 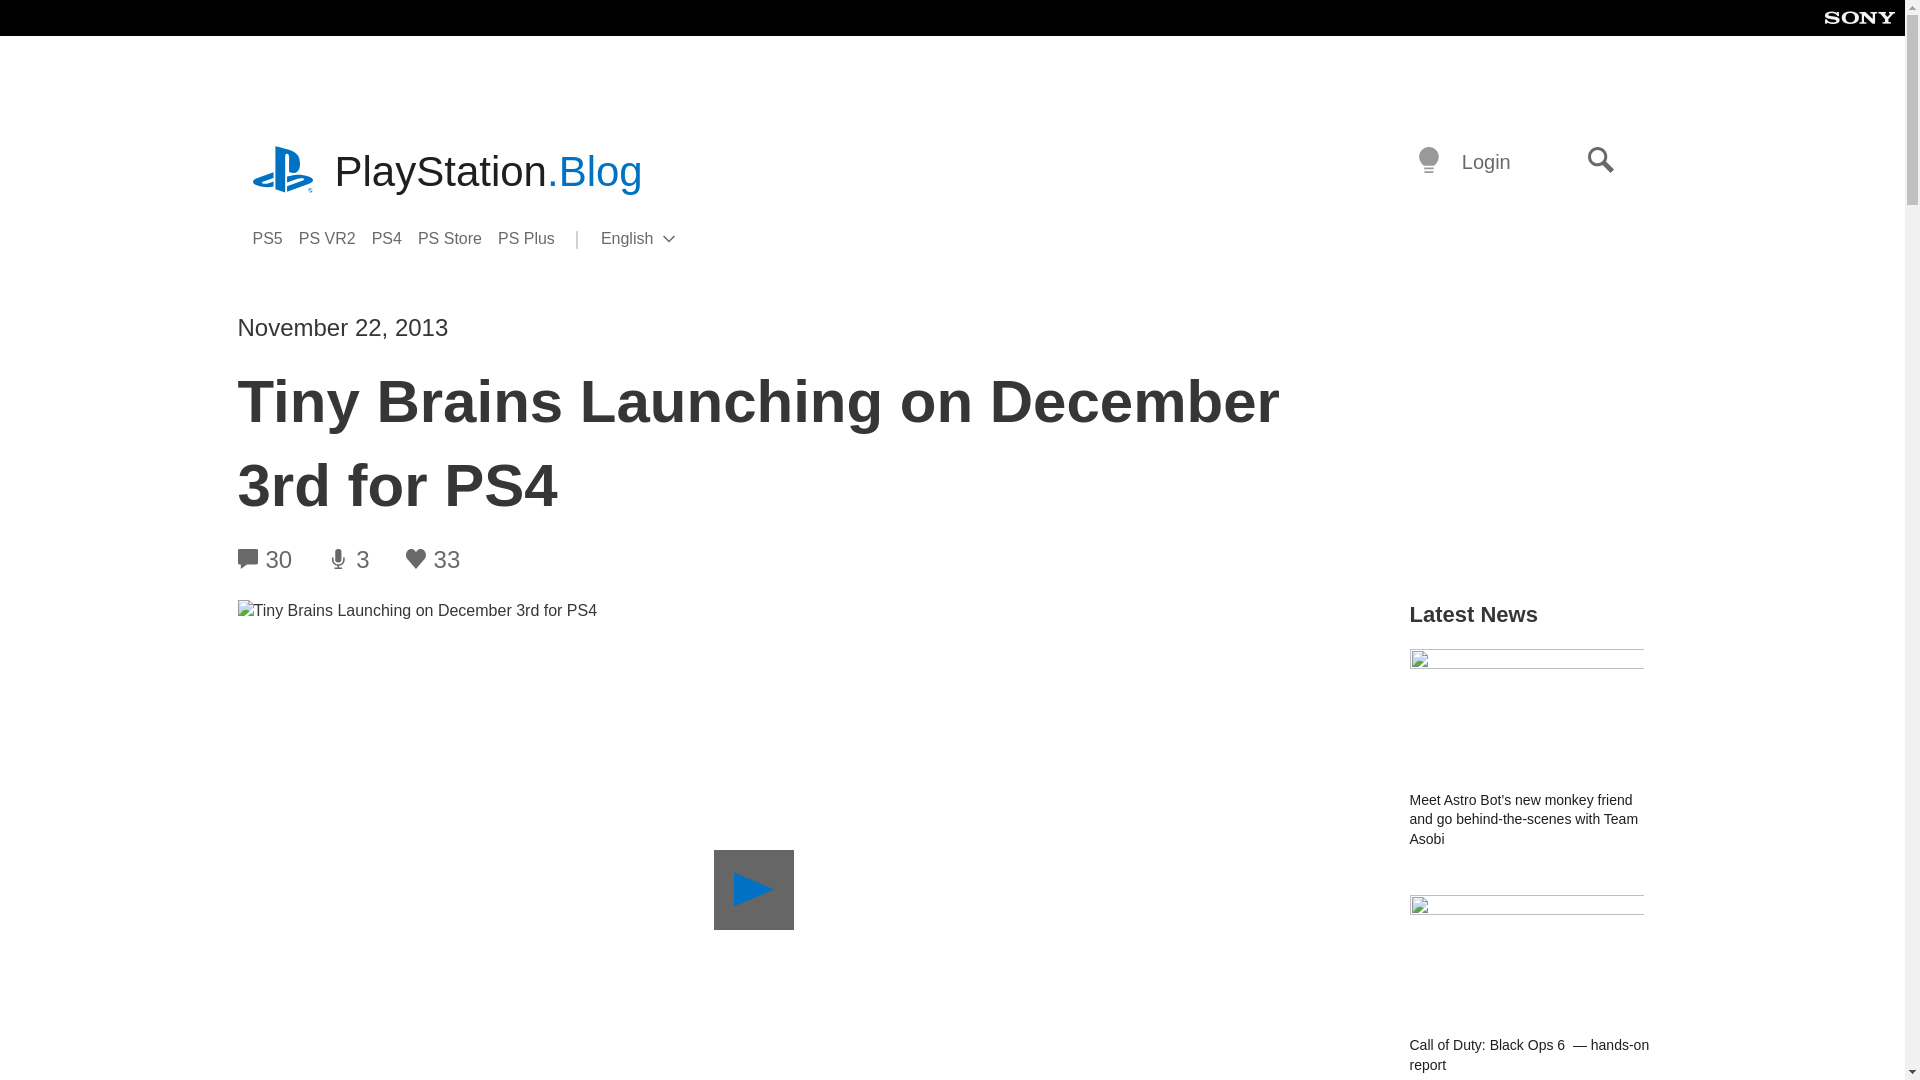 I want to click on PS5, so click(x=274, y=238).